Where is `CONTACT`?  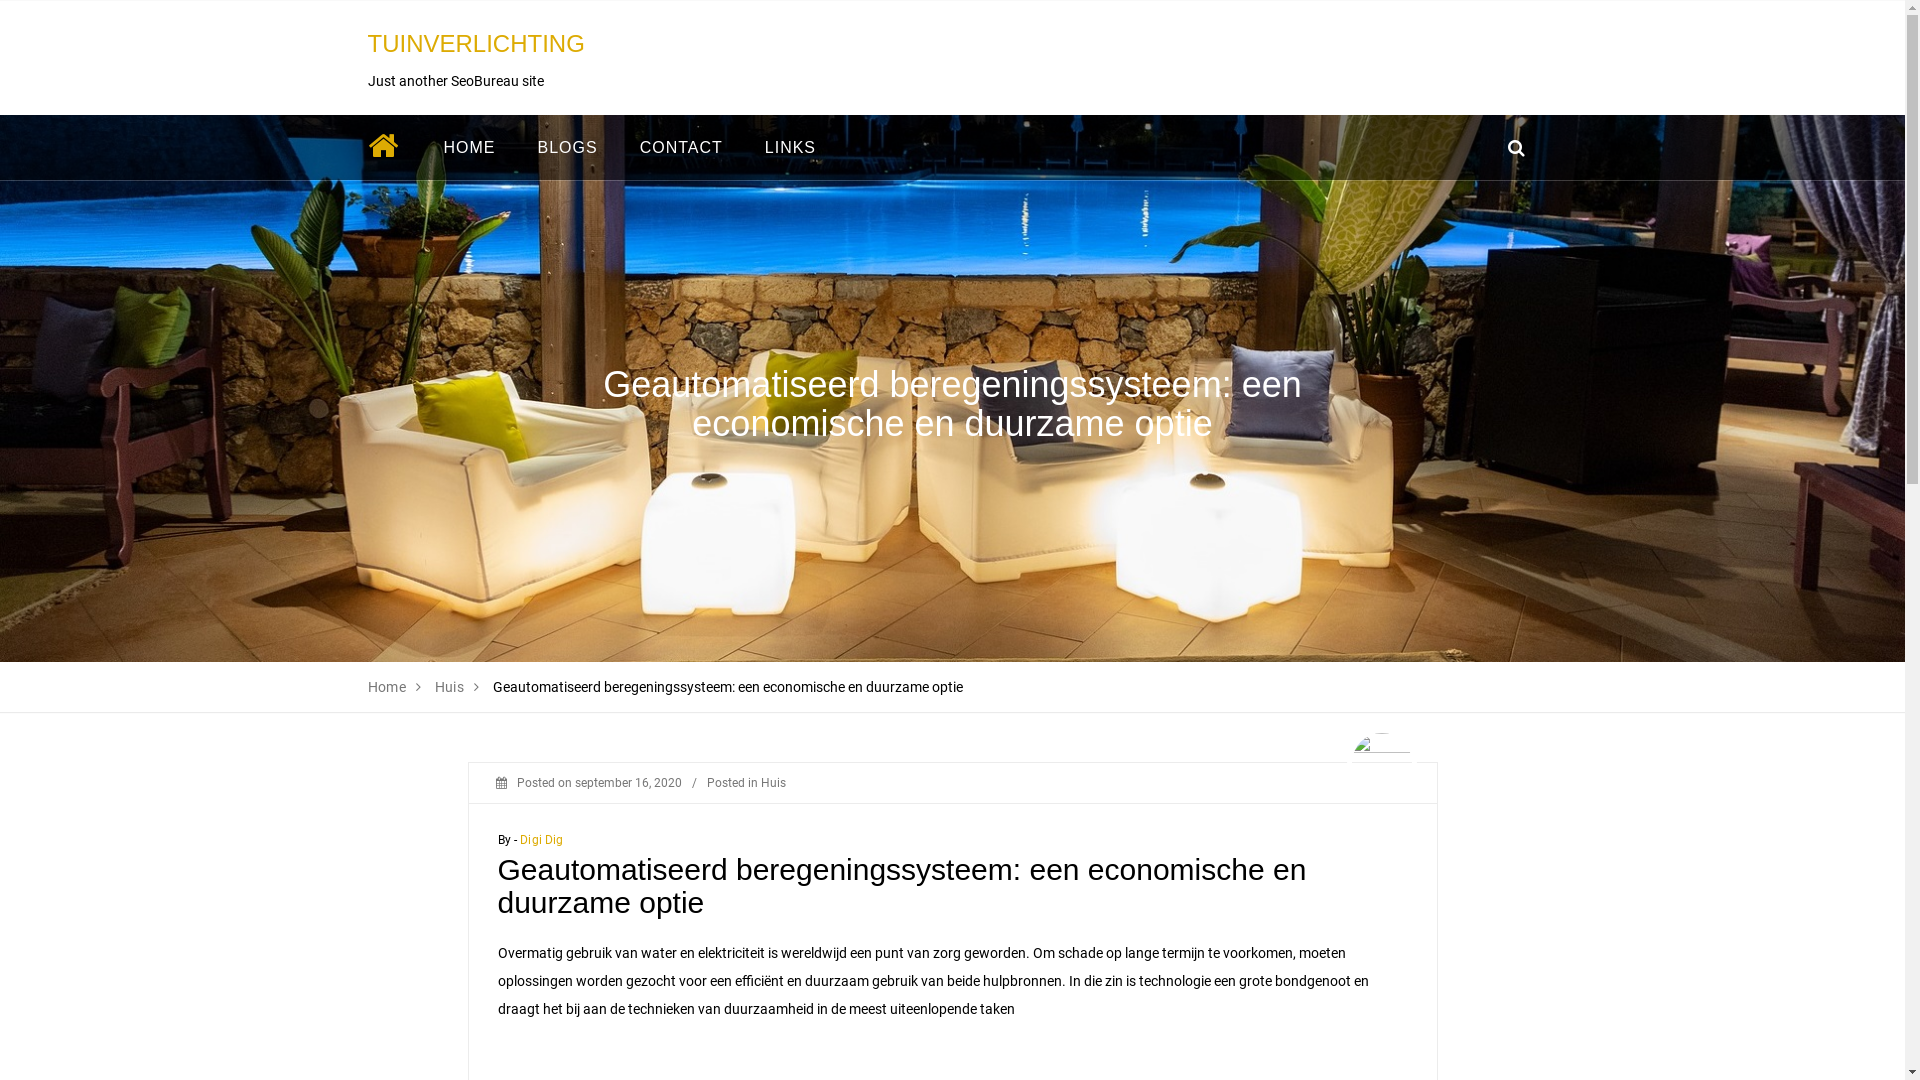
CONTACT is located at coordinates (682, 148).